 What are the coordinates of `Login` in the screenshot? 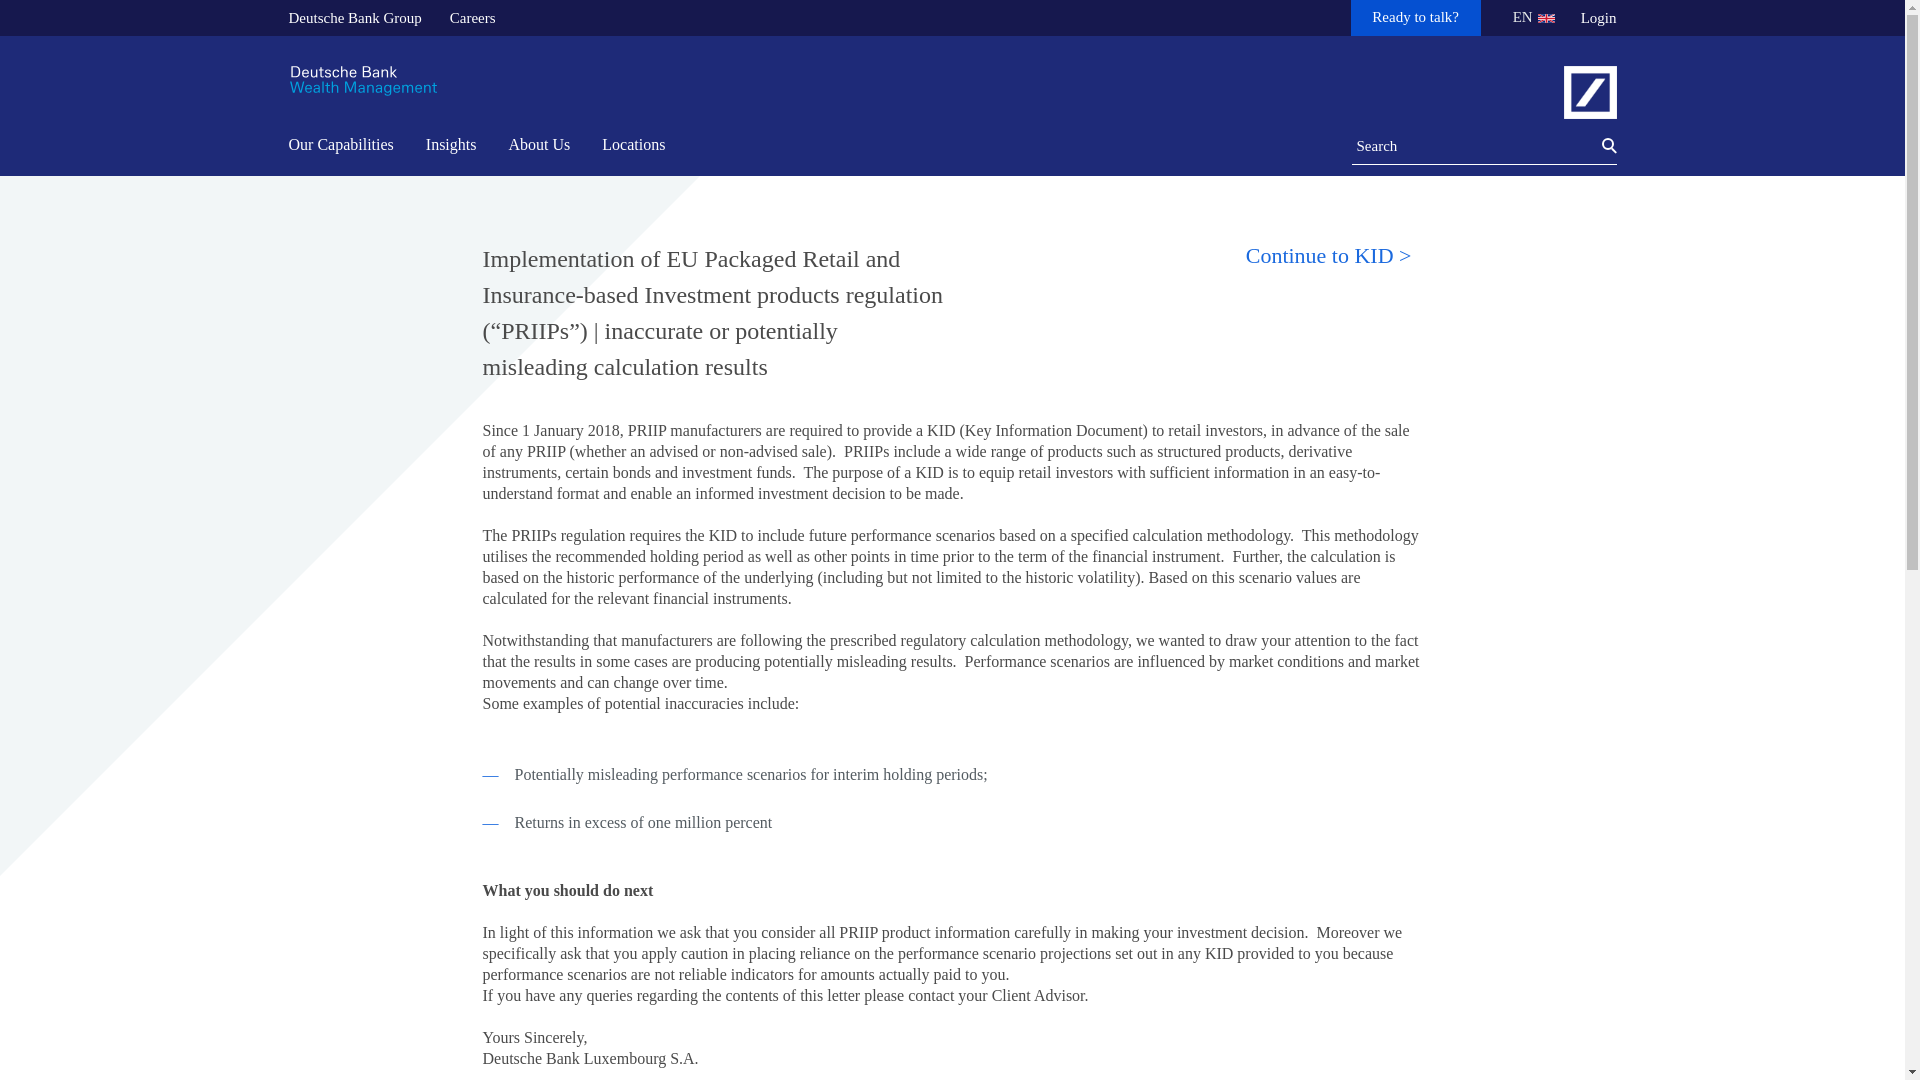 It's located at (1598, 18).